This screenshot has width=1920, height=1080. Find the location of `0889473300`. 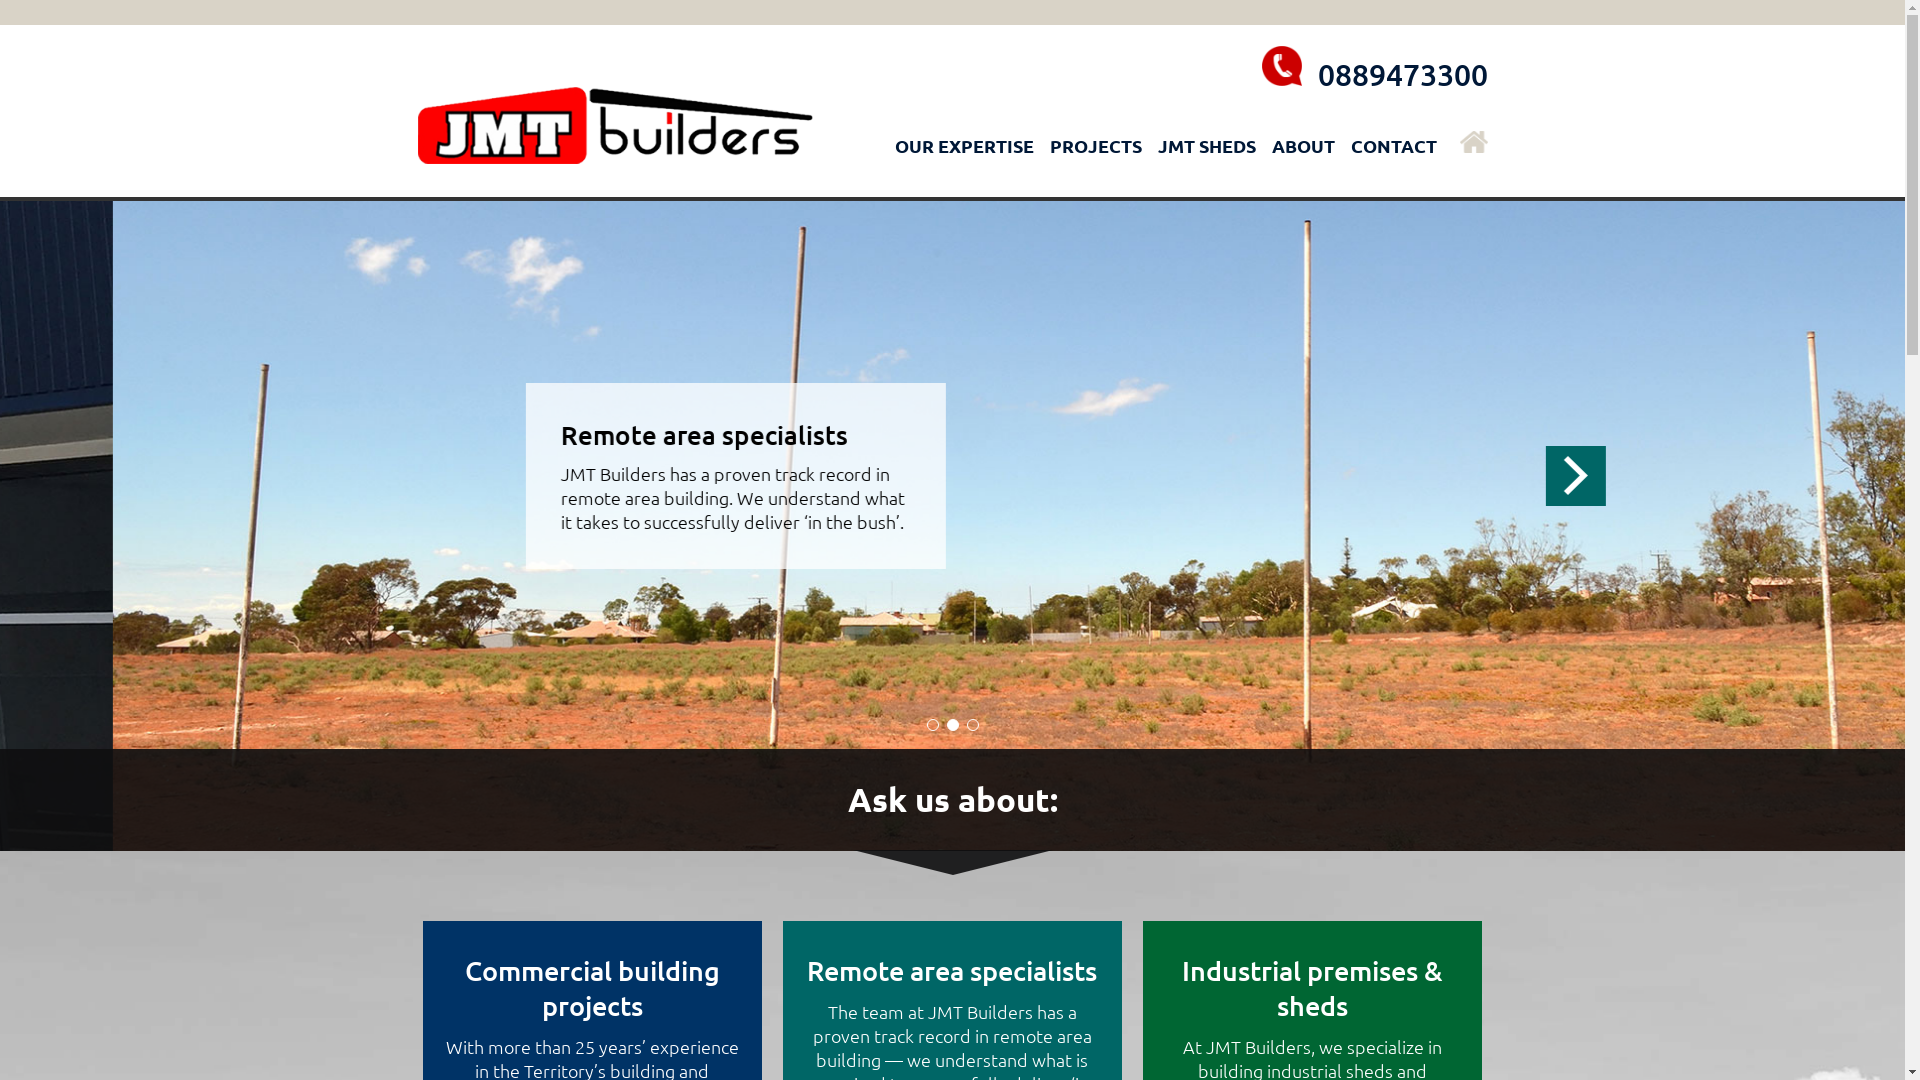

0889473300 is located at coordinates (1403, 74).